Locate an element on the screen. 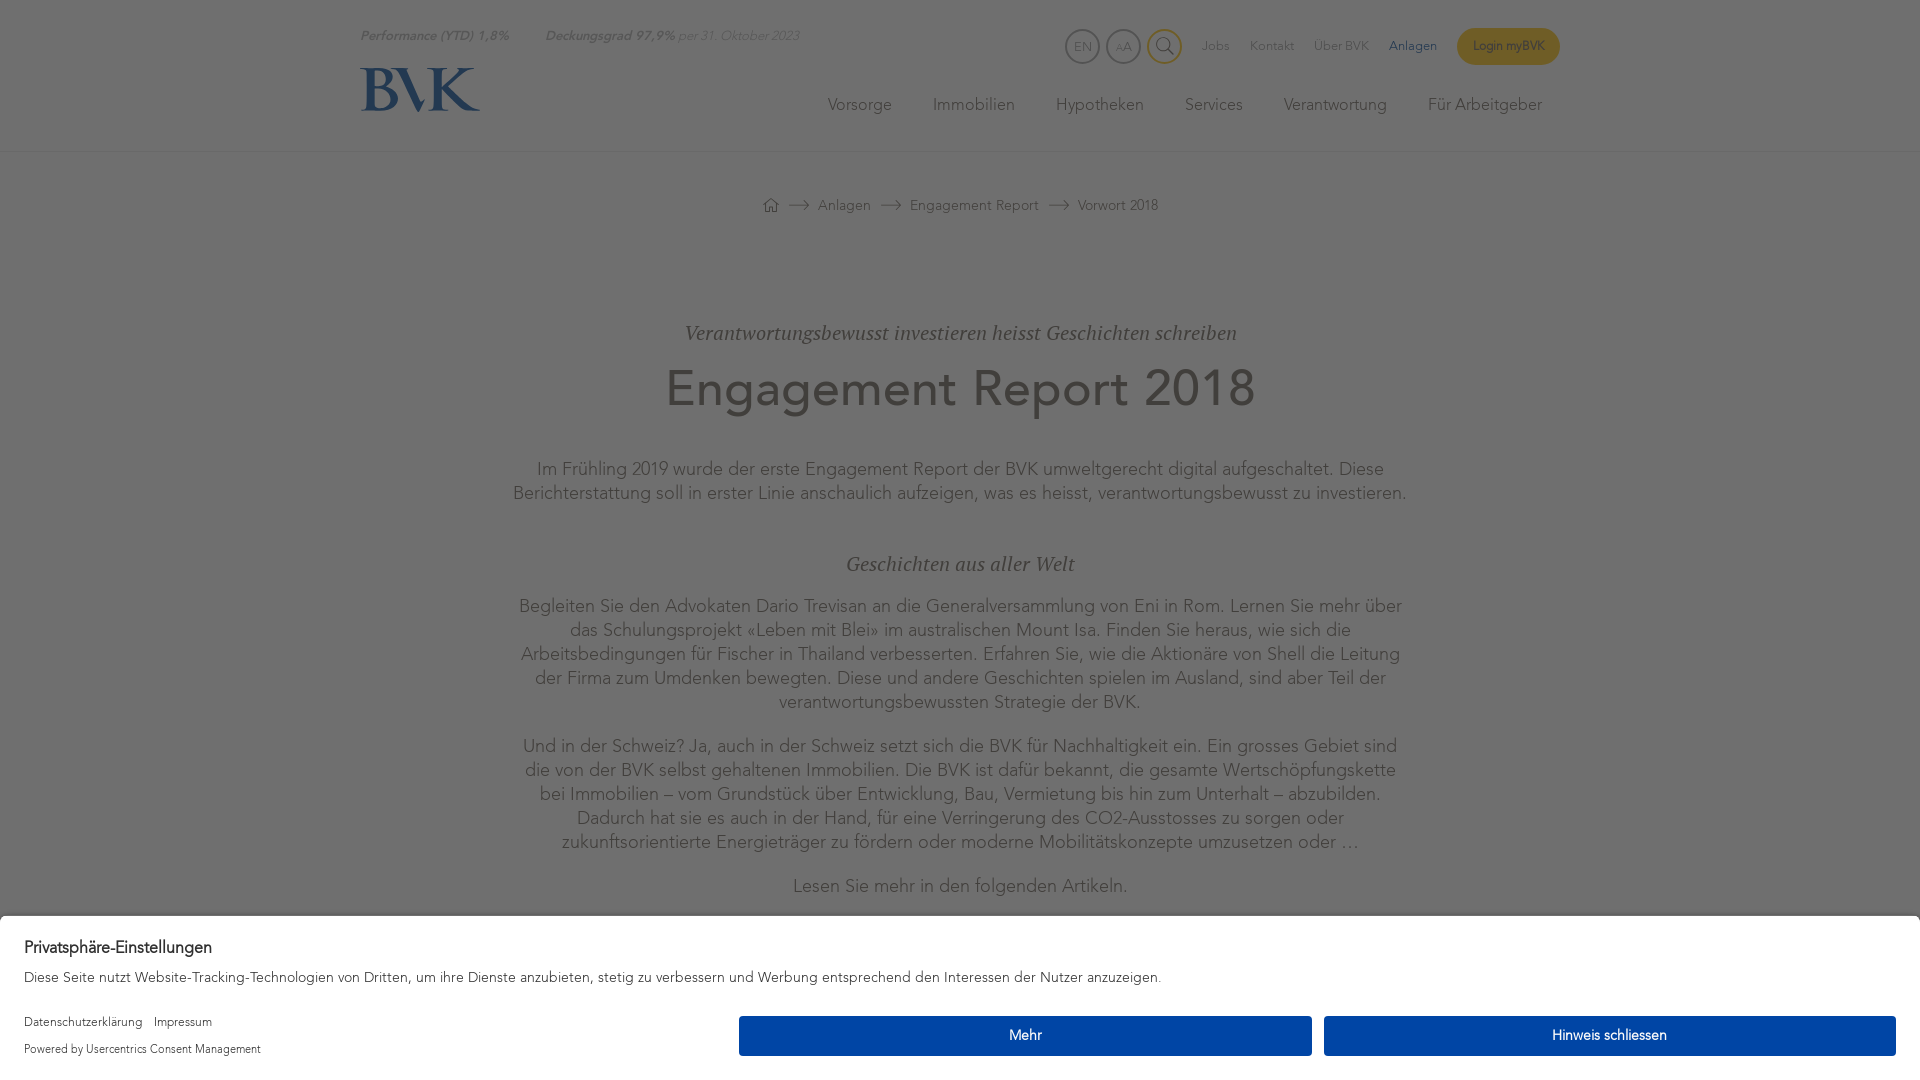 The image size is (1920, 1080). Jobs is located at coordinates (1216, 46).